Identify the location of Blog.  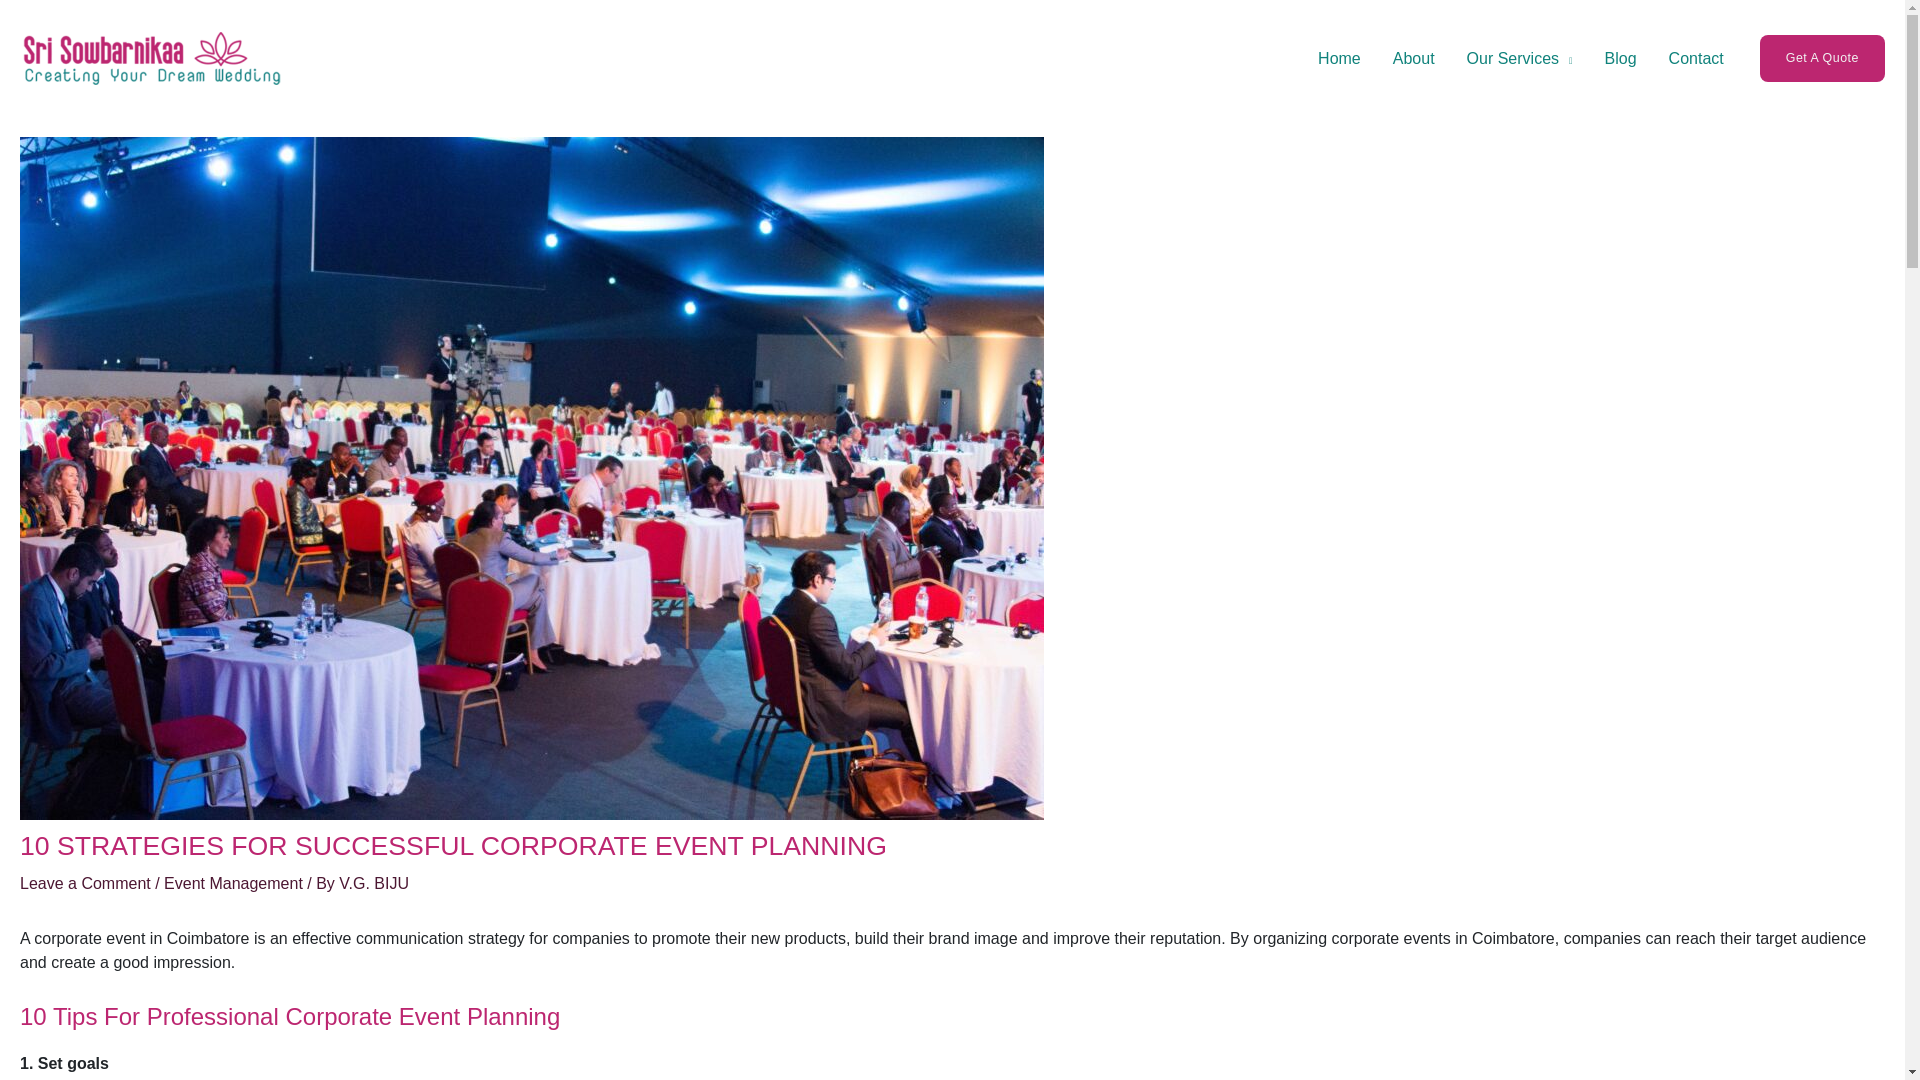
(1621, 58).